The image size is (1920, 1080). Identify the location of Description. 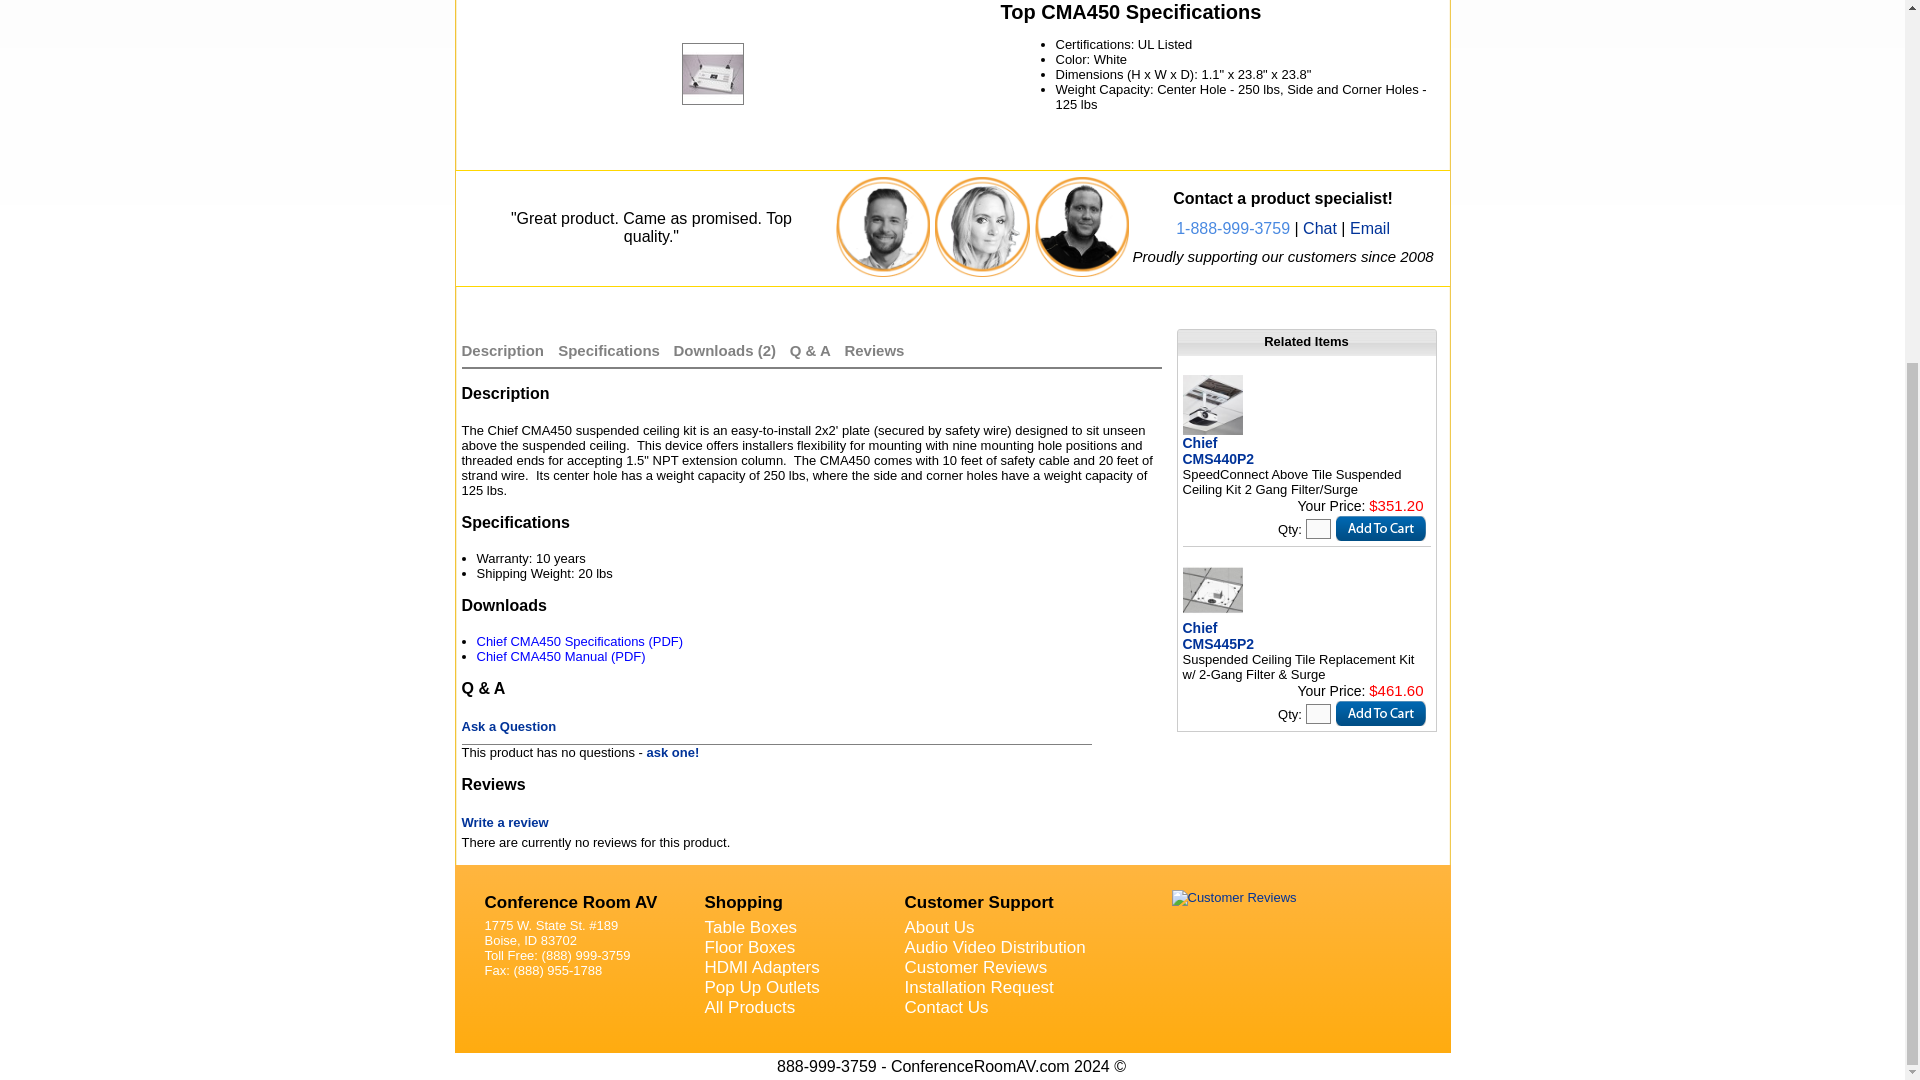
(504, 350).